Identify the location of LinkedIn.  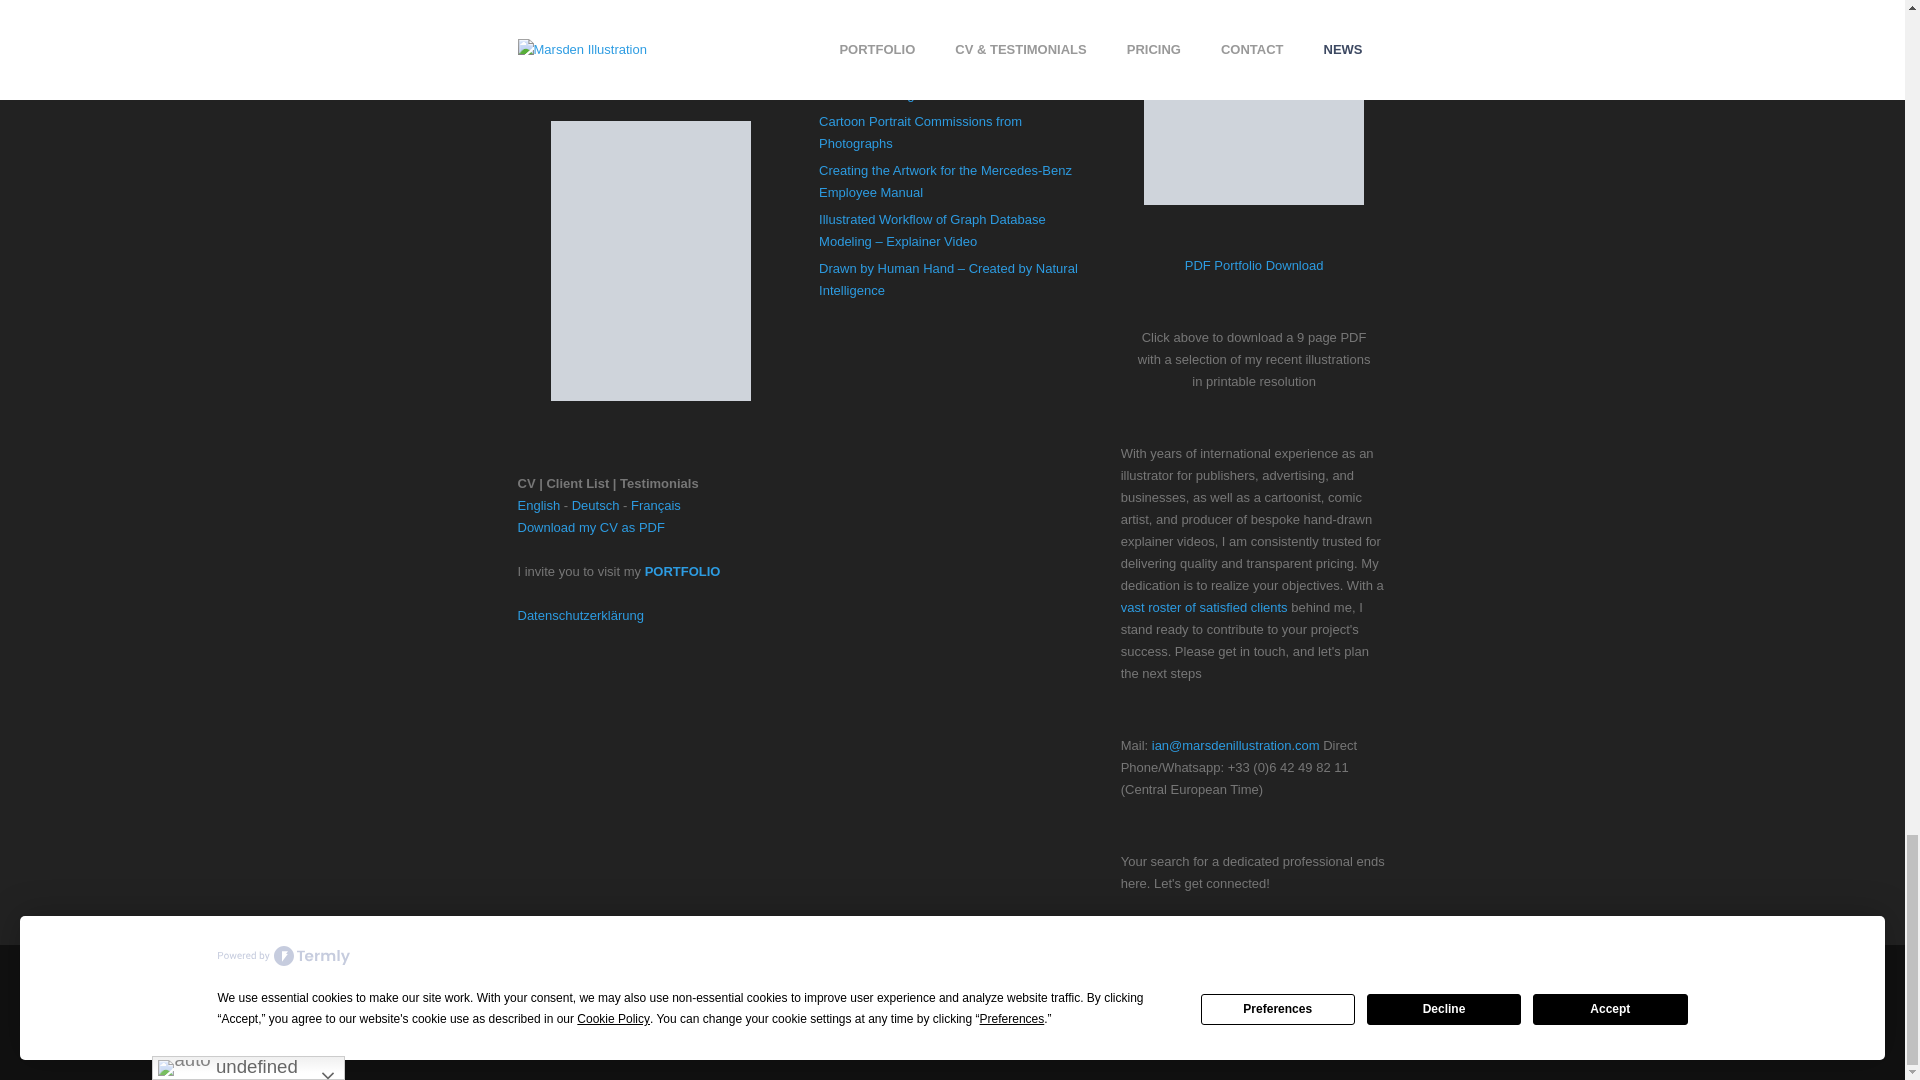
(706, 974).